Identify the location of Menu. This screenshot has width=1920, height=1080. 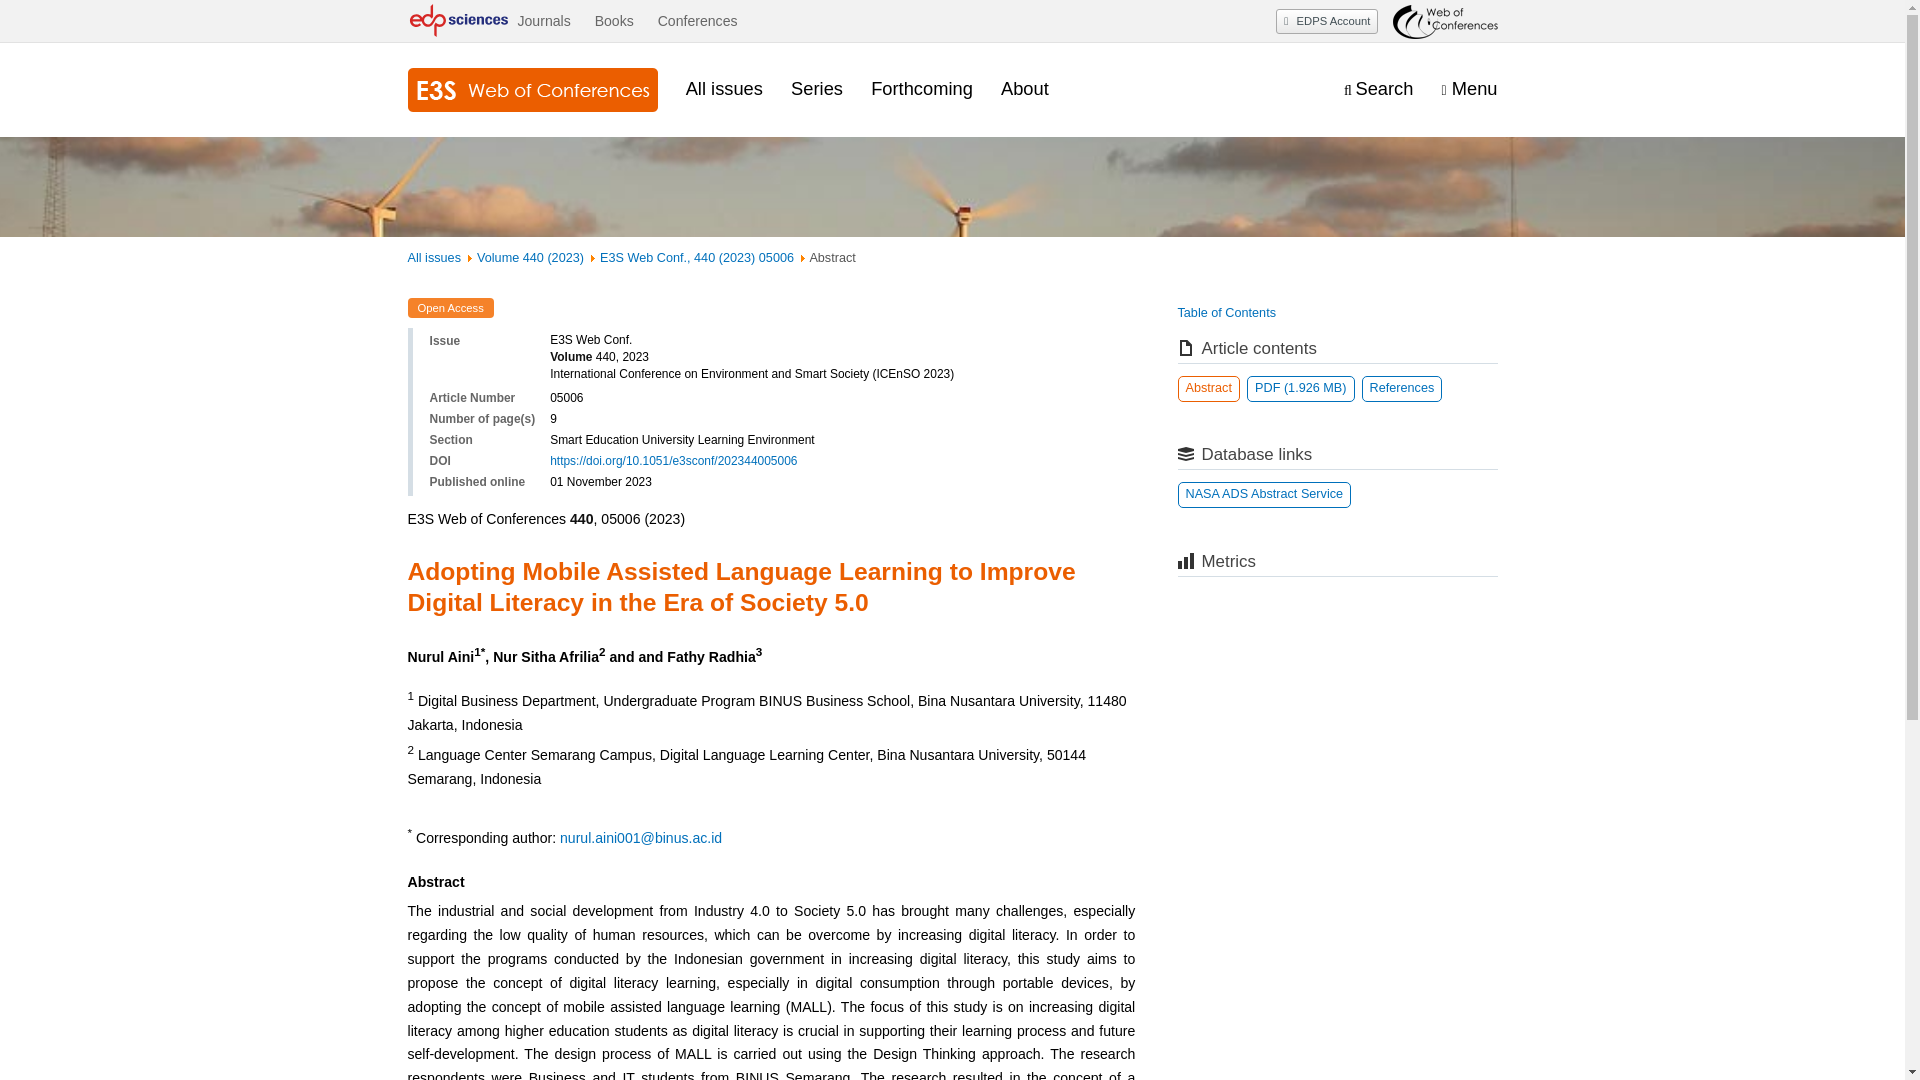
(1469, 89).